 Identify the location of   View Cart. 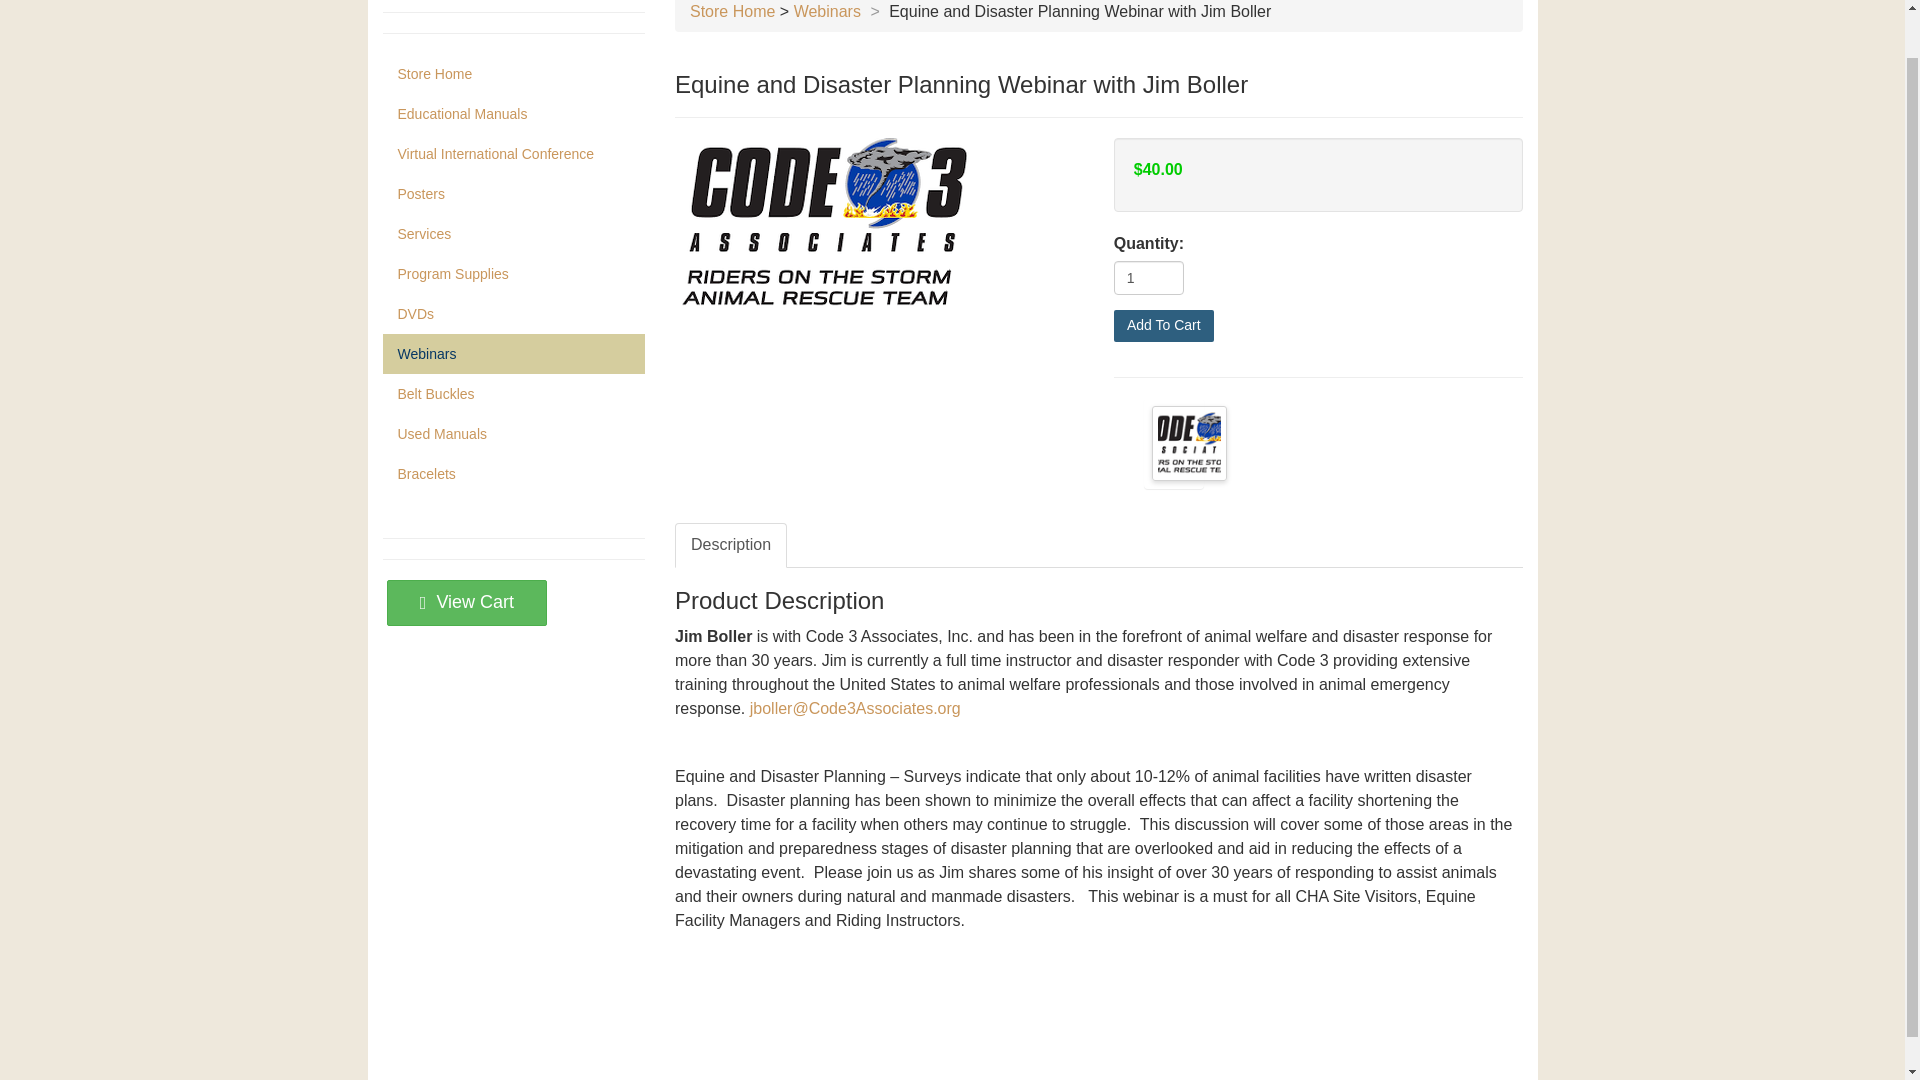
(467, 601).